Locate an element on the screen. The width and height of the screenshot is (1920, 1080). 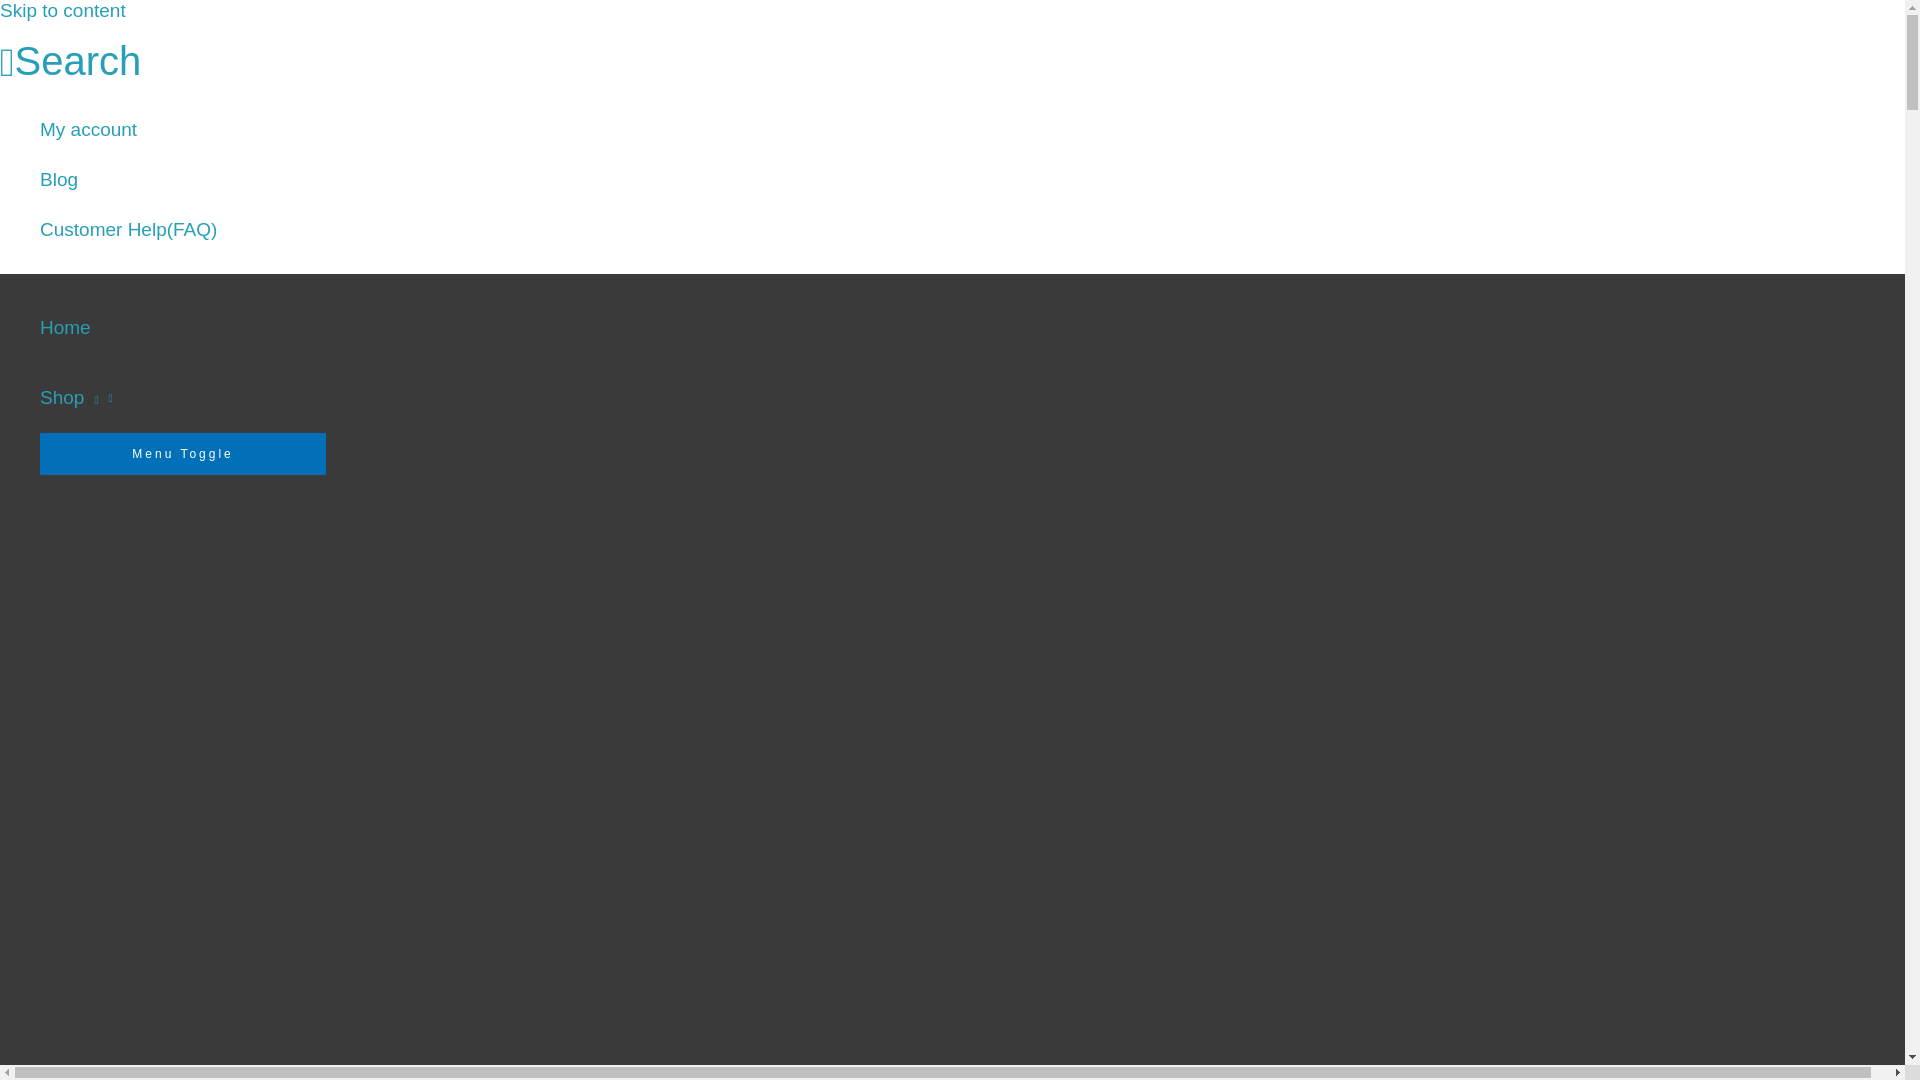
Shop is located at coordinates (183, 398).